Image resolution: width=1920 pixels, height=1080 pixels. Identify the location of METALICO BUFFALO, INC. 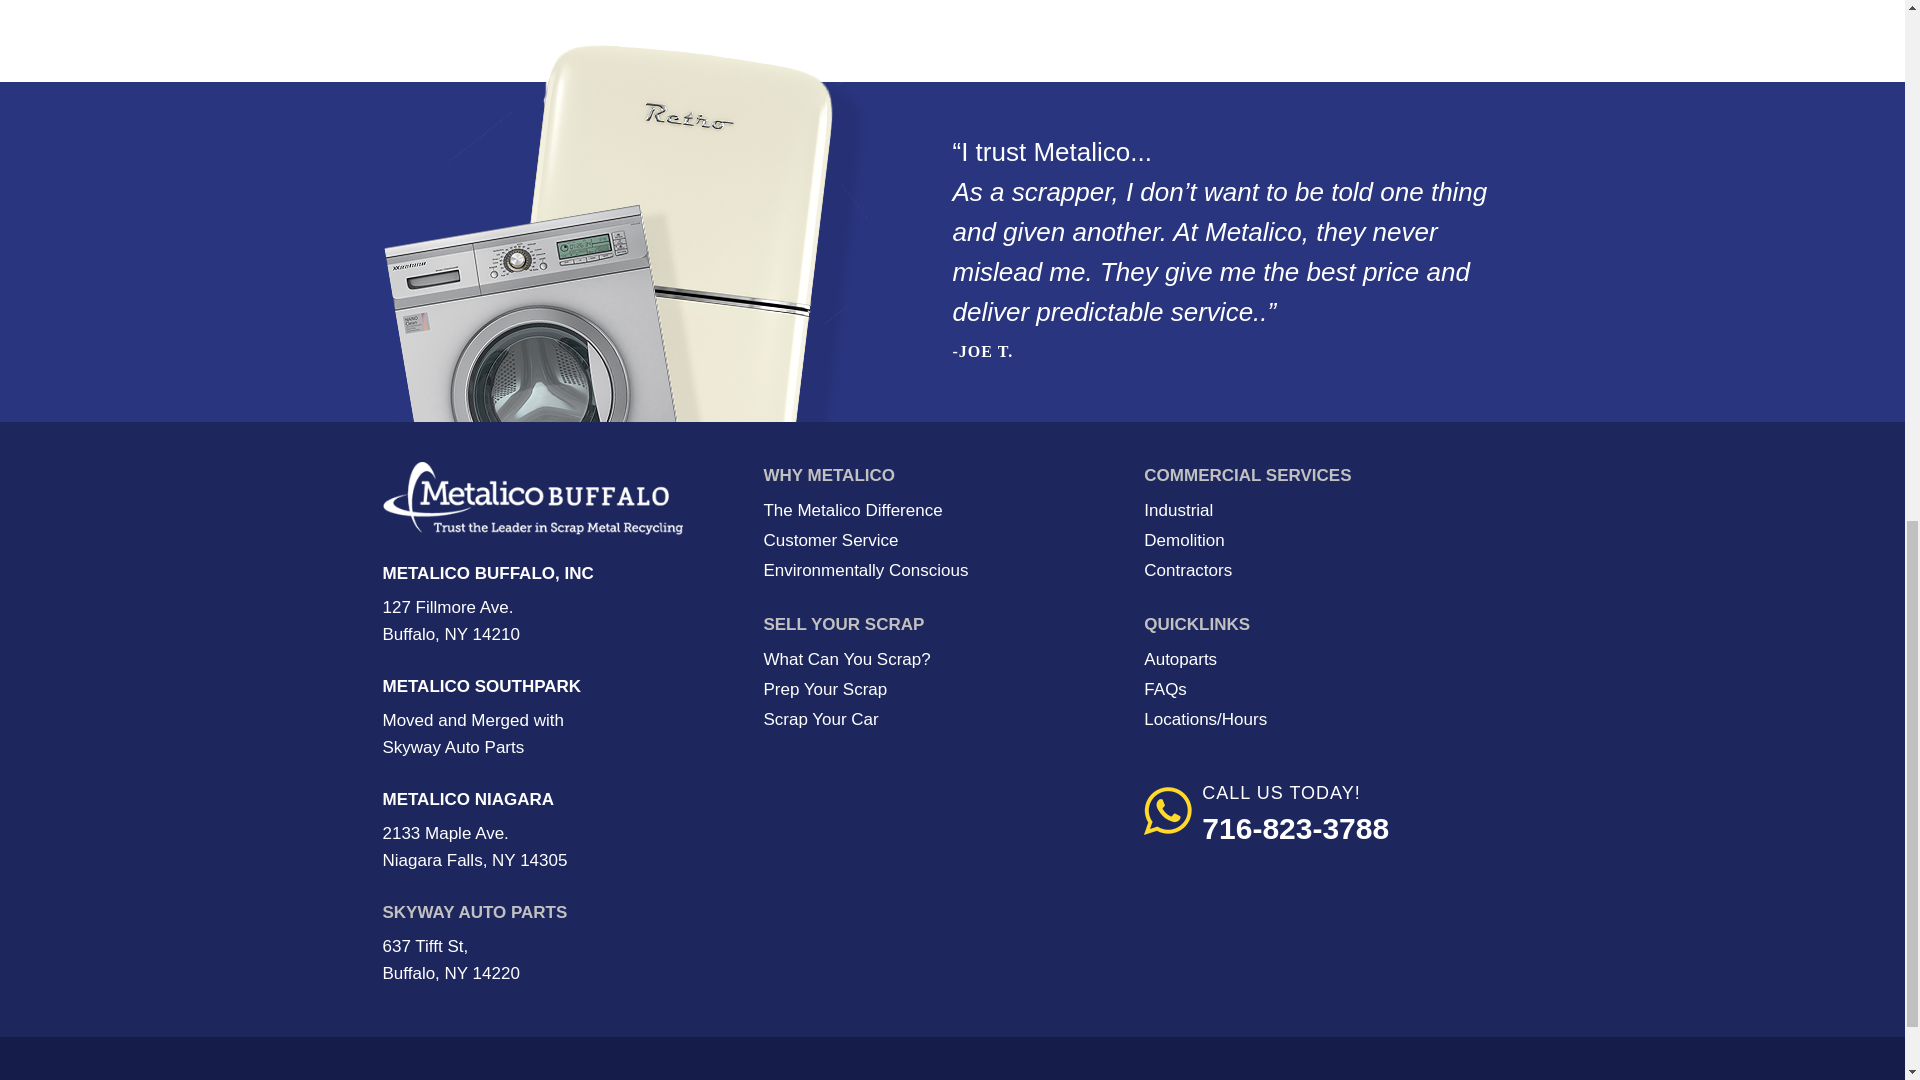
(488, 573).